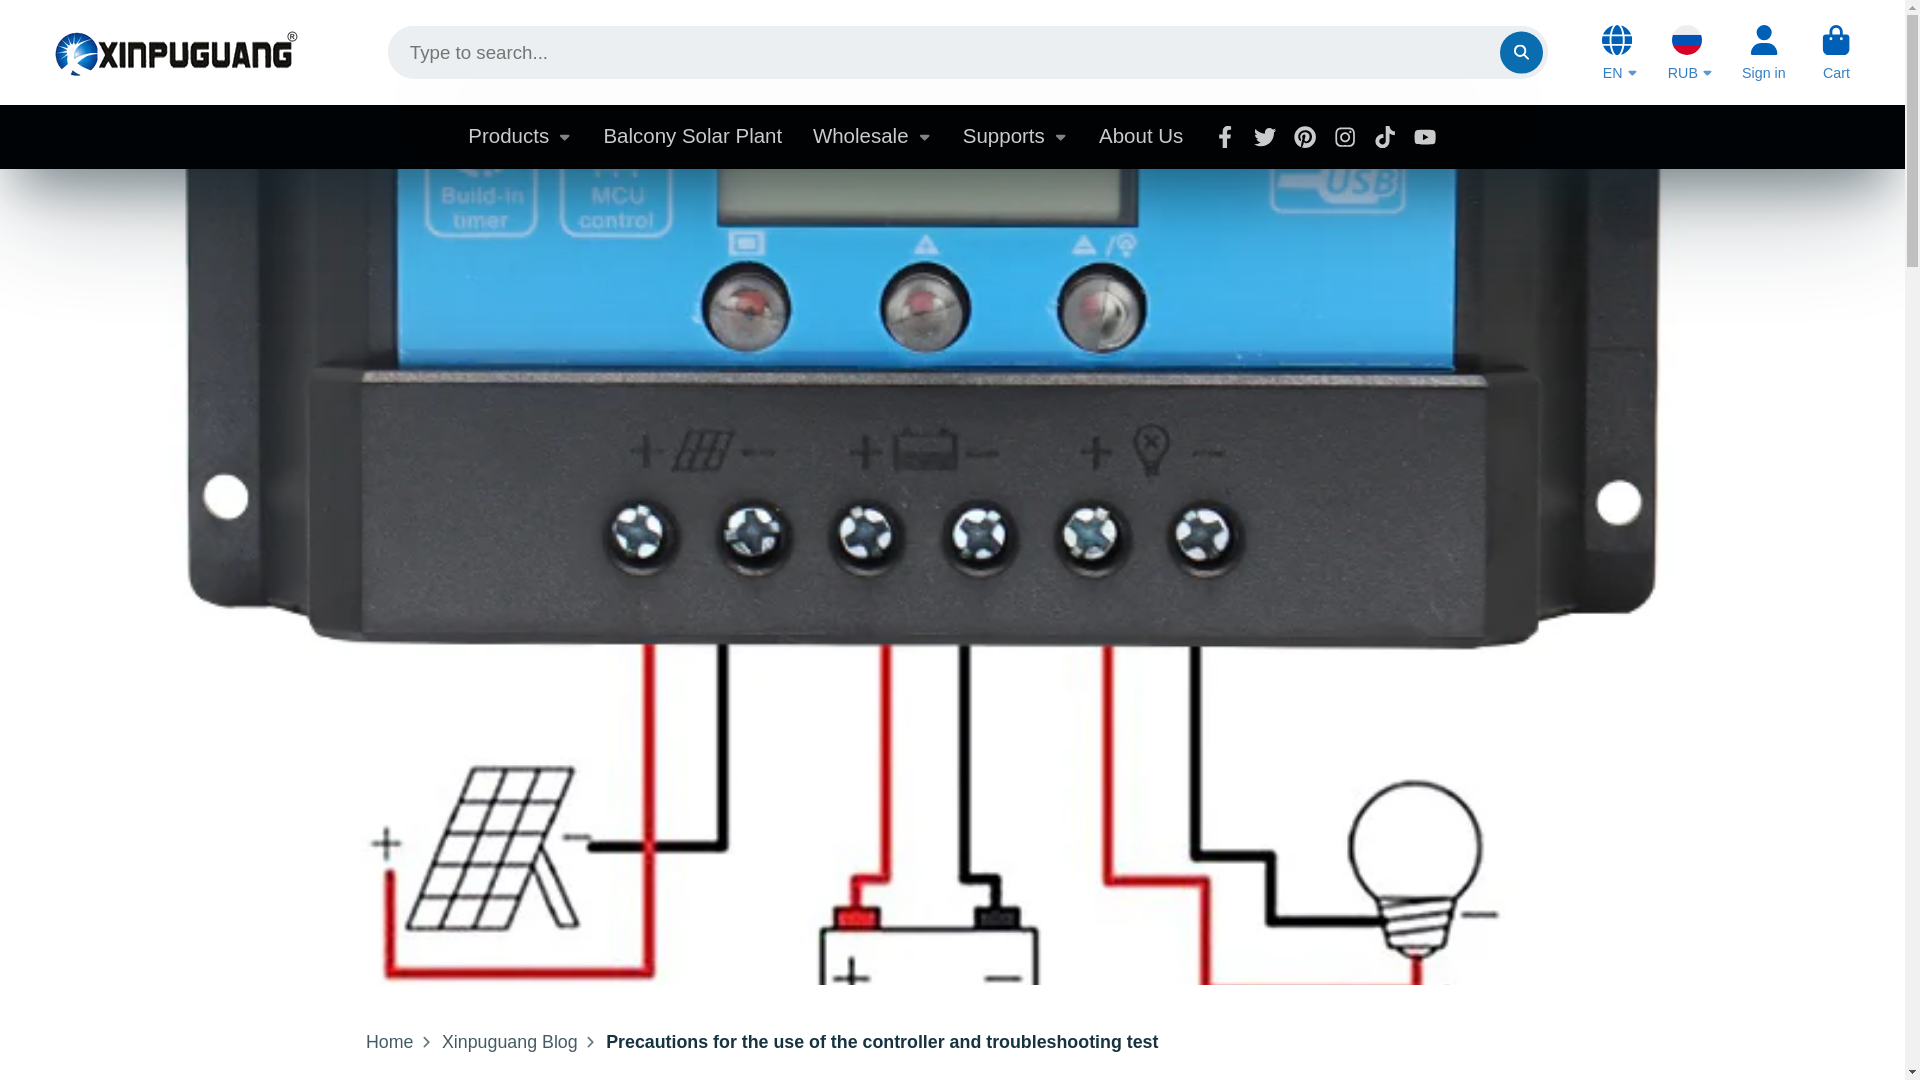  Describe the element at coordinates (692, 136) in the screenshot. I see `Balcony Solar Plant` at that location.